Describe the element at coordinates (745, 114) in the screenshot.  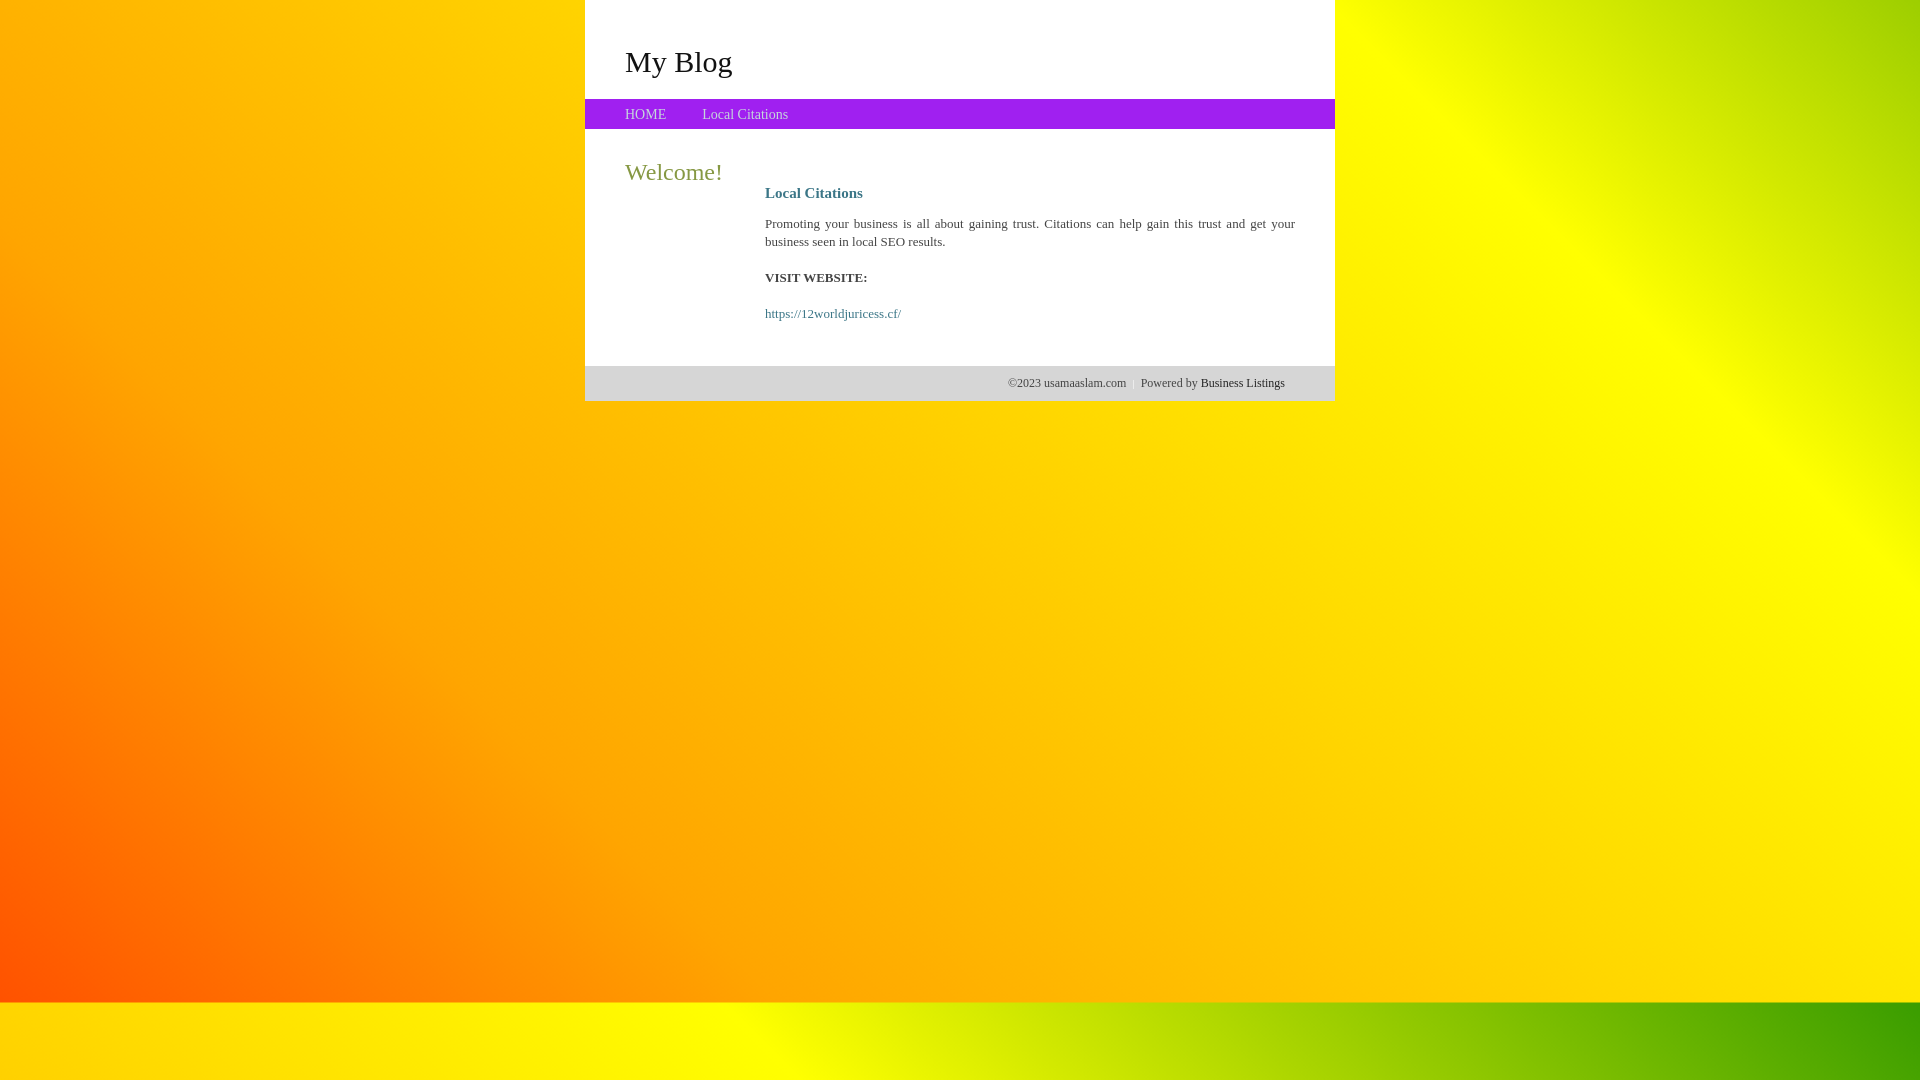
I see `Local Citations` at that location.